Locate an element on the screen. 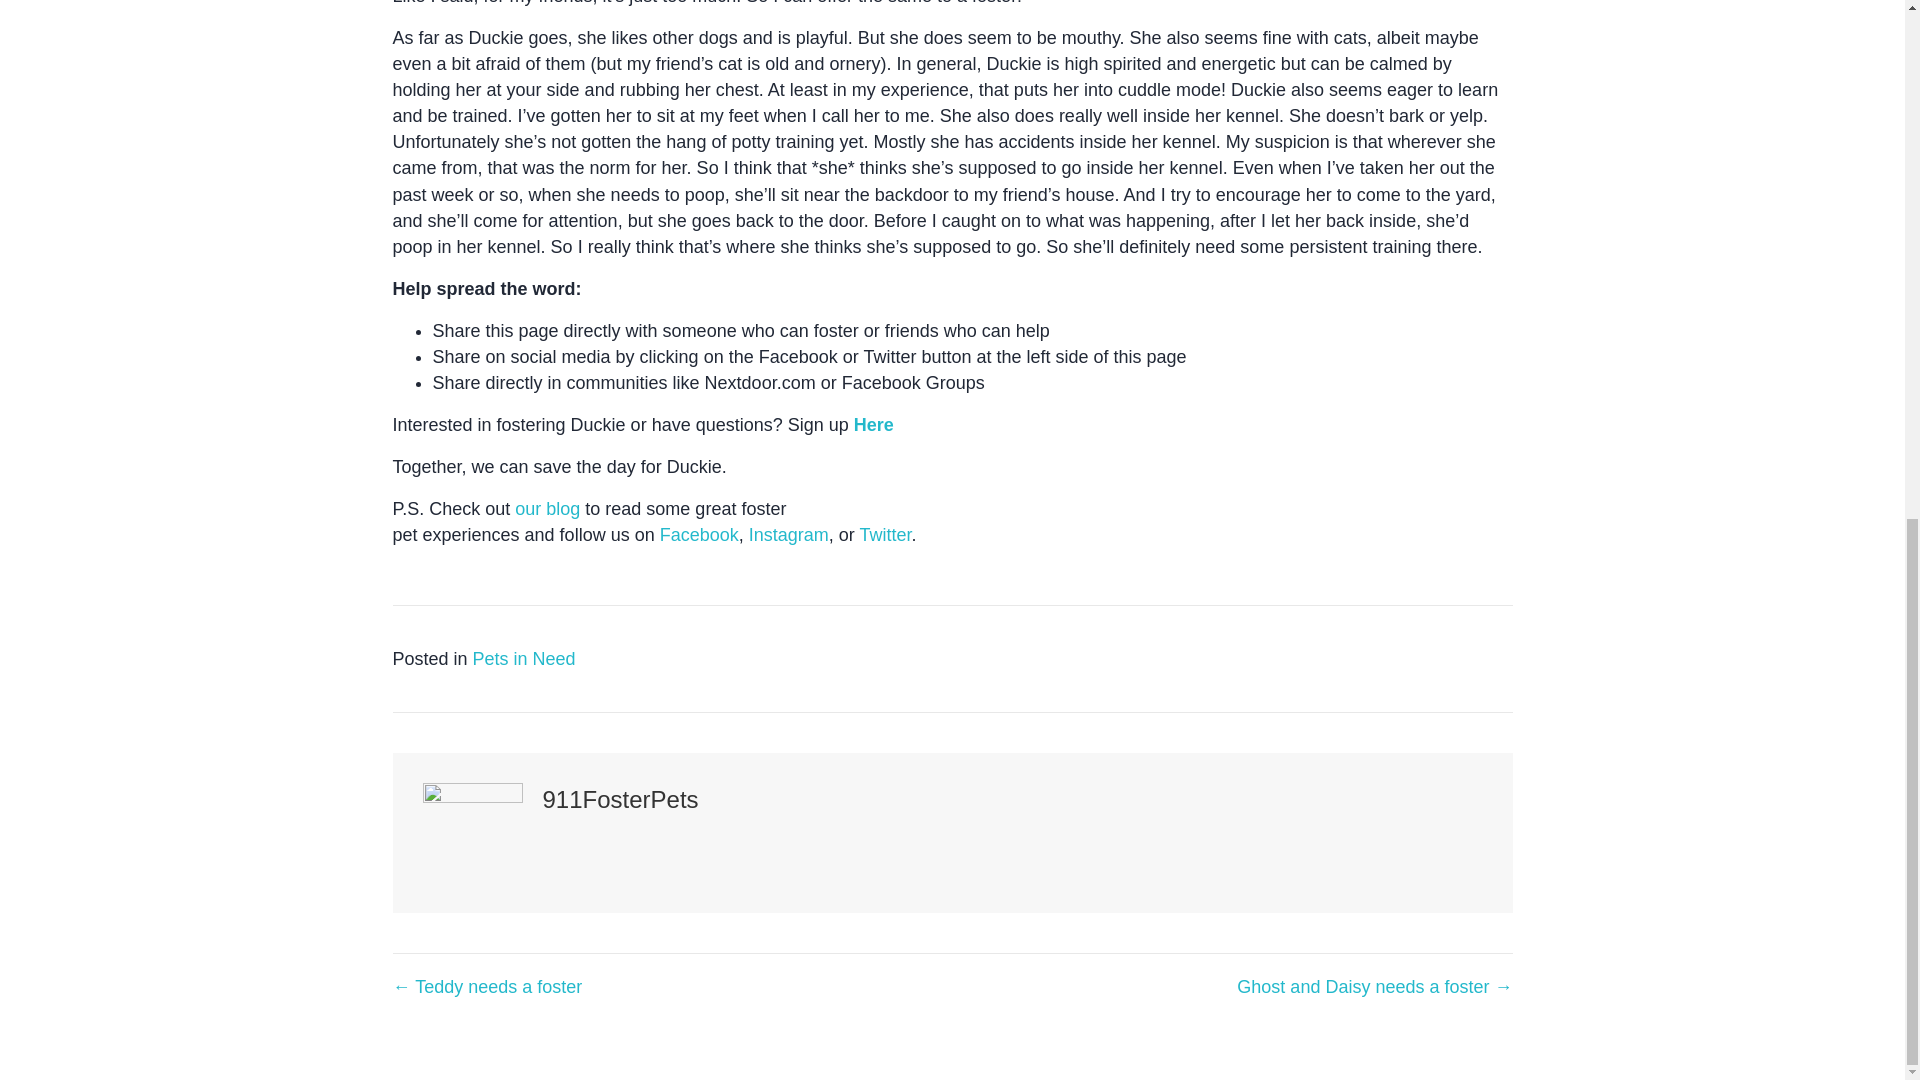  Facebook is located at coordinates (700, 534).